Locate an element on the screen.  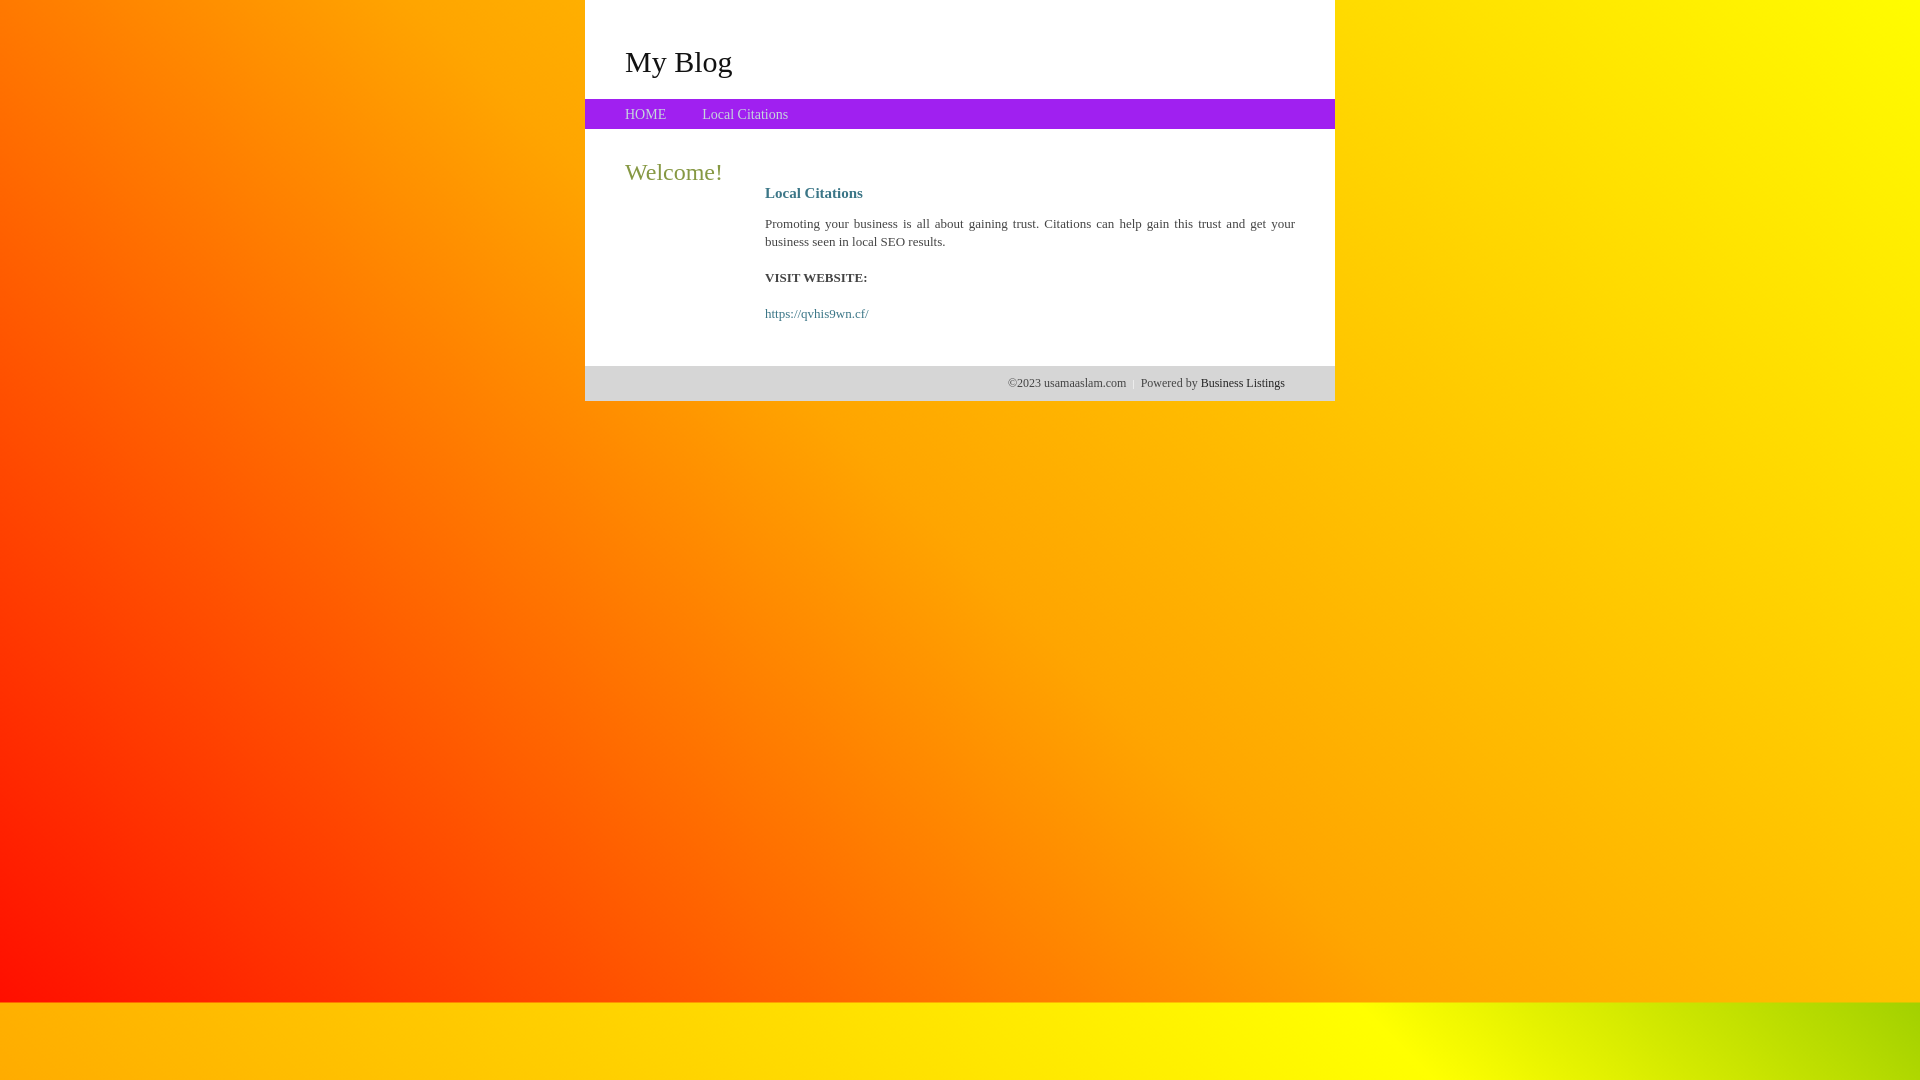
Business Listings is located at coordinates (1243, 383).